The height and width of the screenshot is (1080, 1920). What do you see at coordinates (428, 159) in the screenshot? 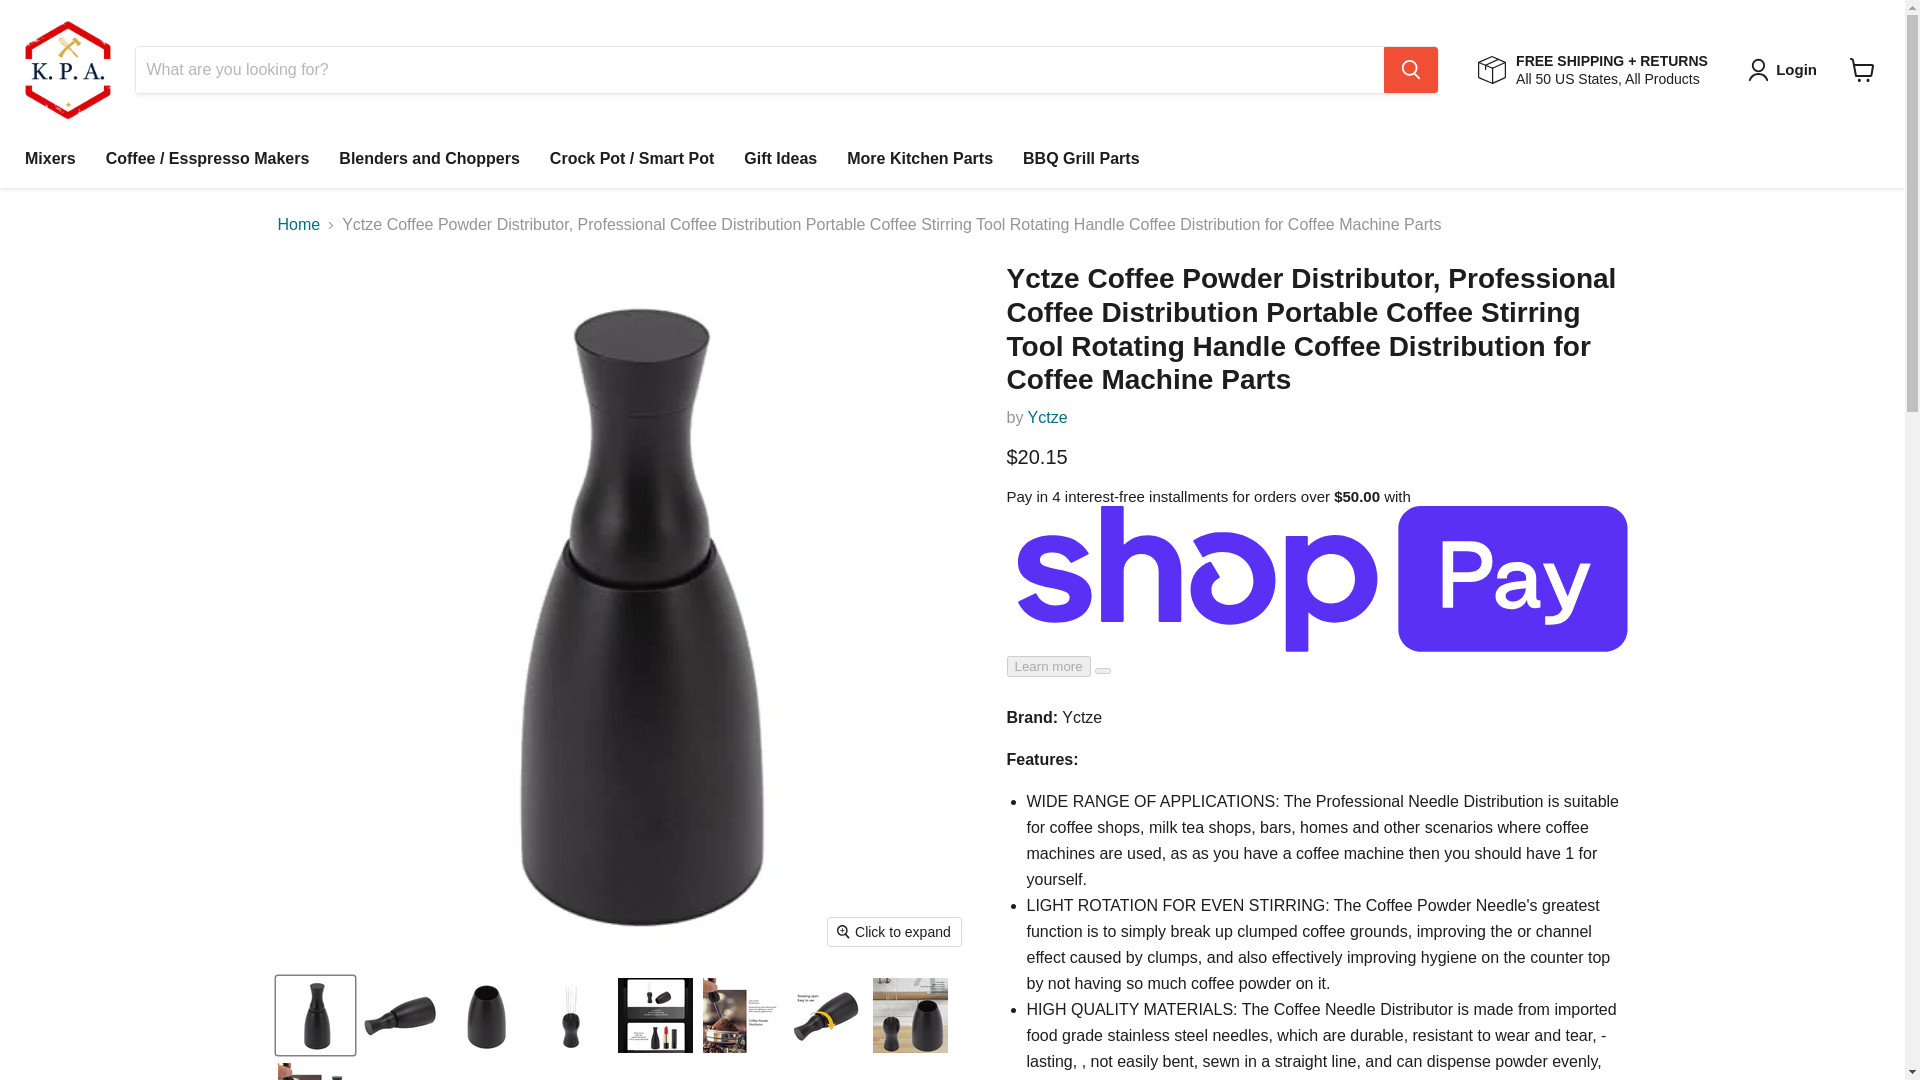
I see `Blenders and Choppers` at bounding box center [428, 159].